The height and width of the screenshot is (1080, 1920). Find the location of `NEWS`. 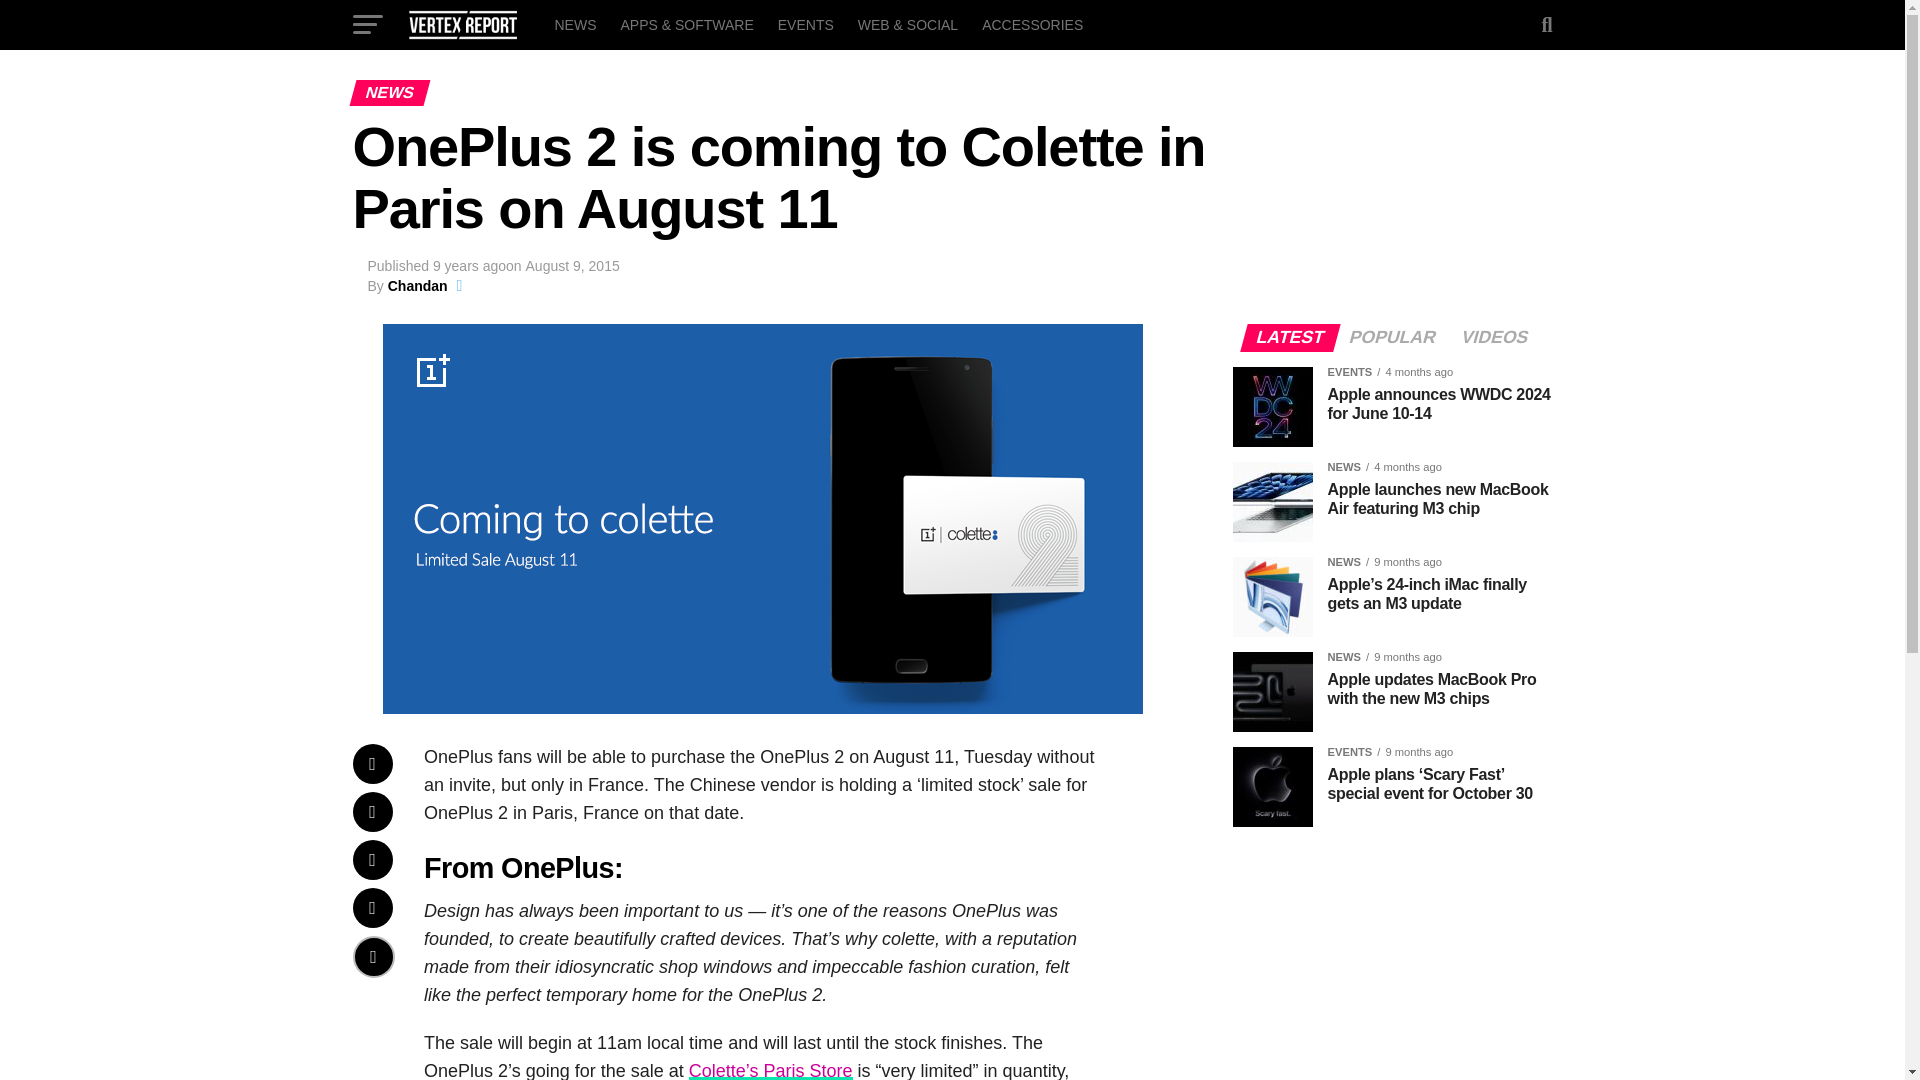

NEWS is located at coordinates (574, 24).